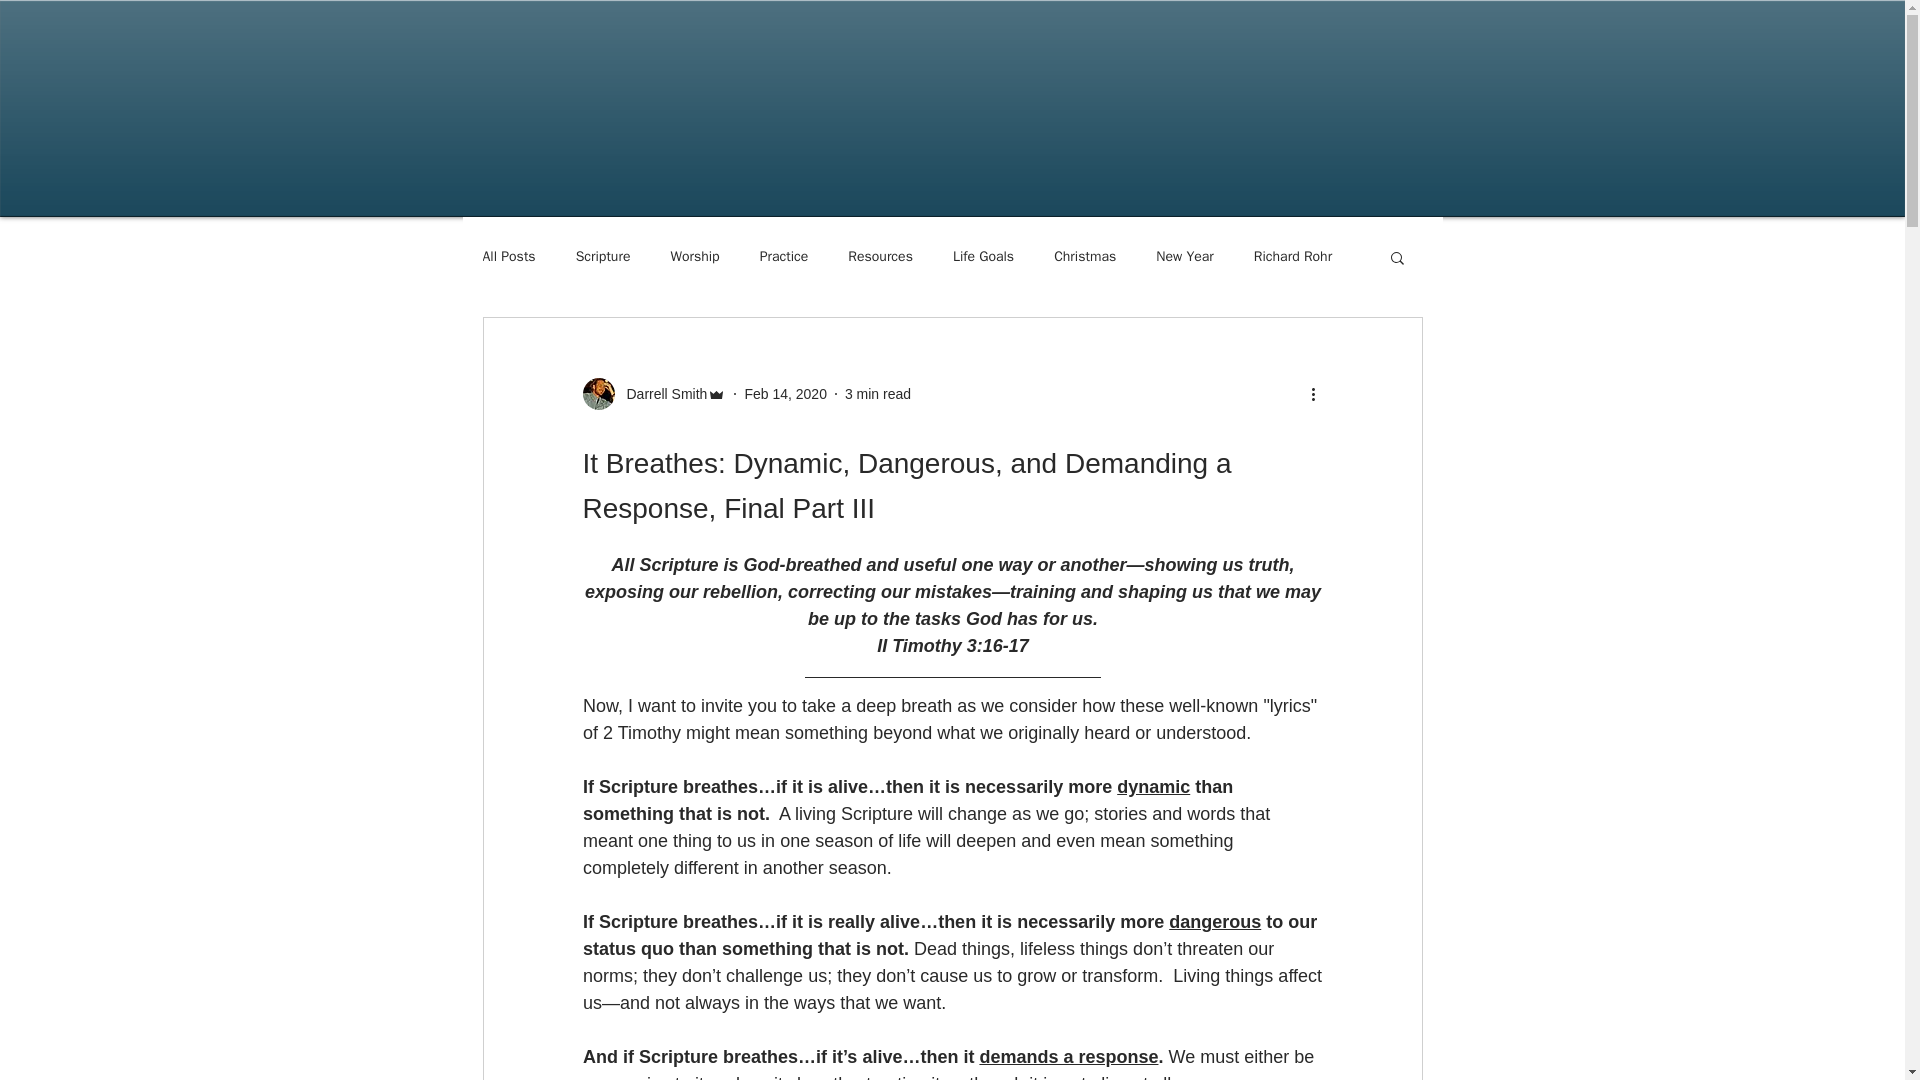 This screenshot has height=1080, width=1920. What do you see at coordinates (508, 256) in the screenshot?
I see `All Posts` at bounding box center [508, 256].